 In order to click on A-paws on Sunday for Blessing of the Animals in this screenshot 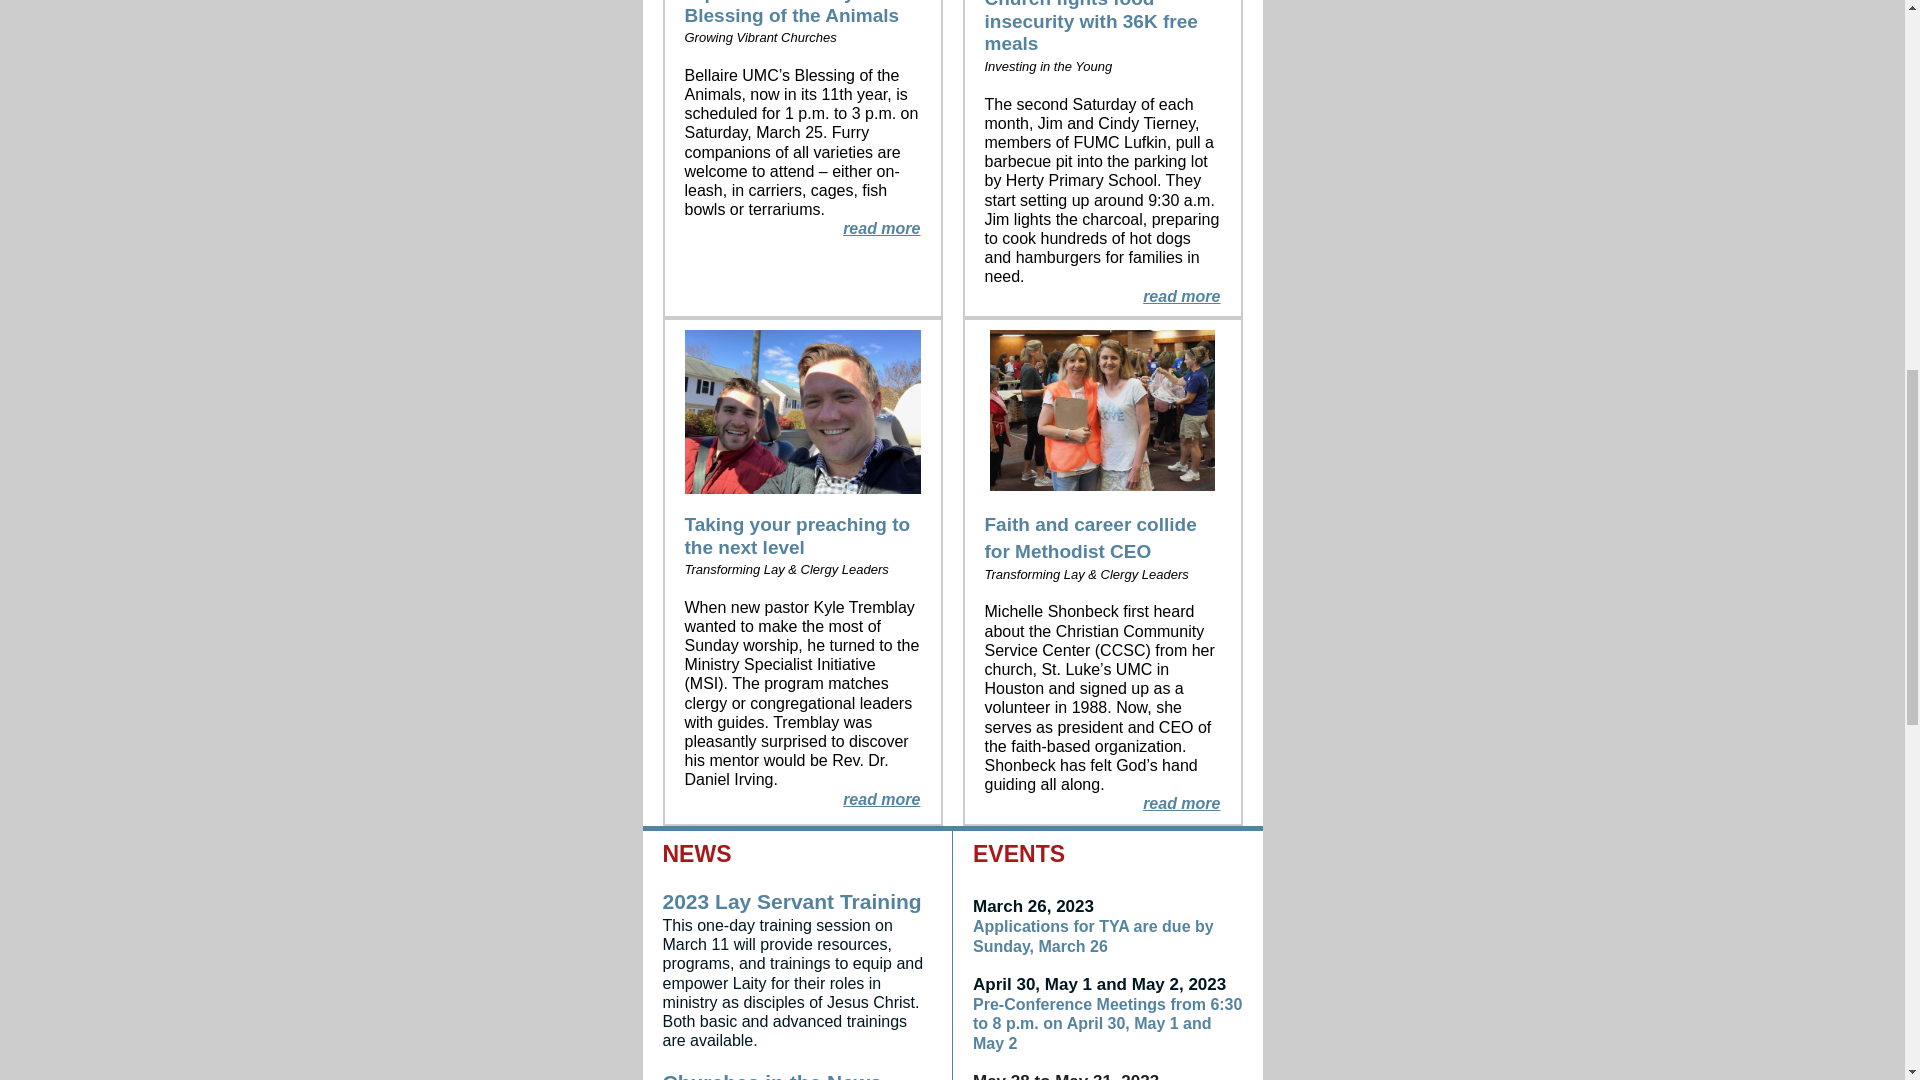, I will do `click(790, 12)`.